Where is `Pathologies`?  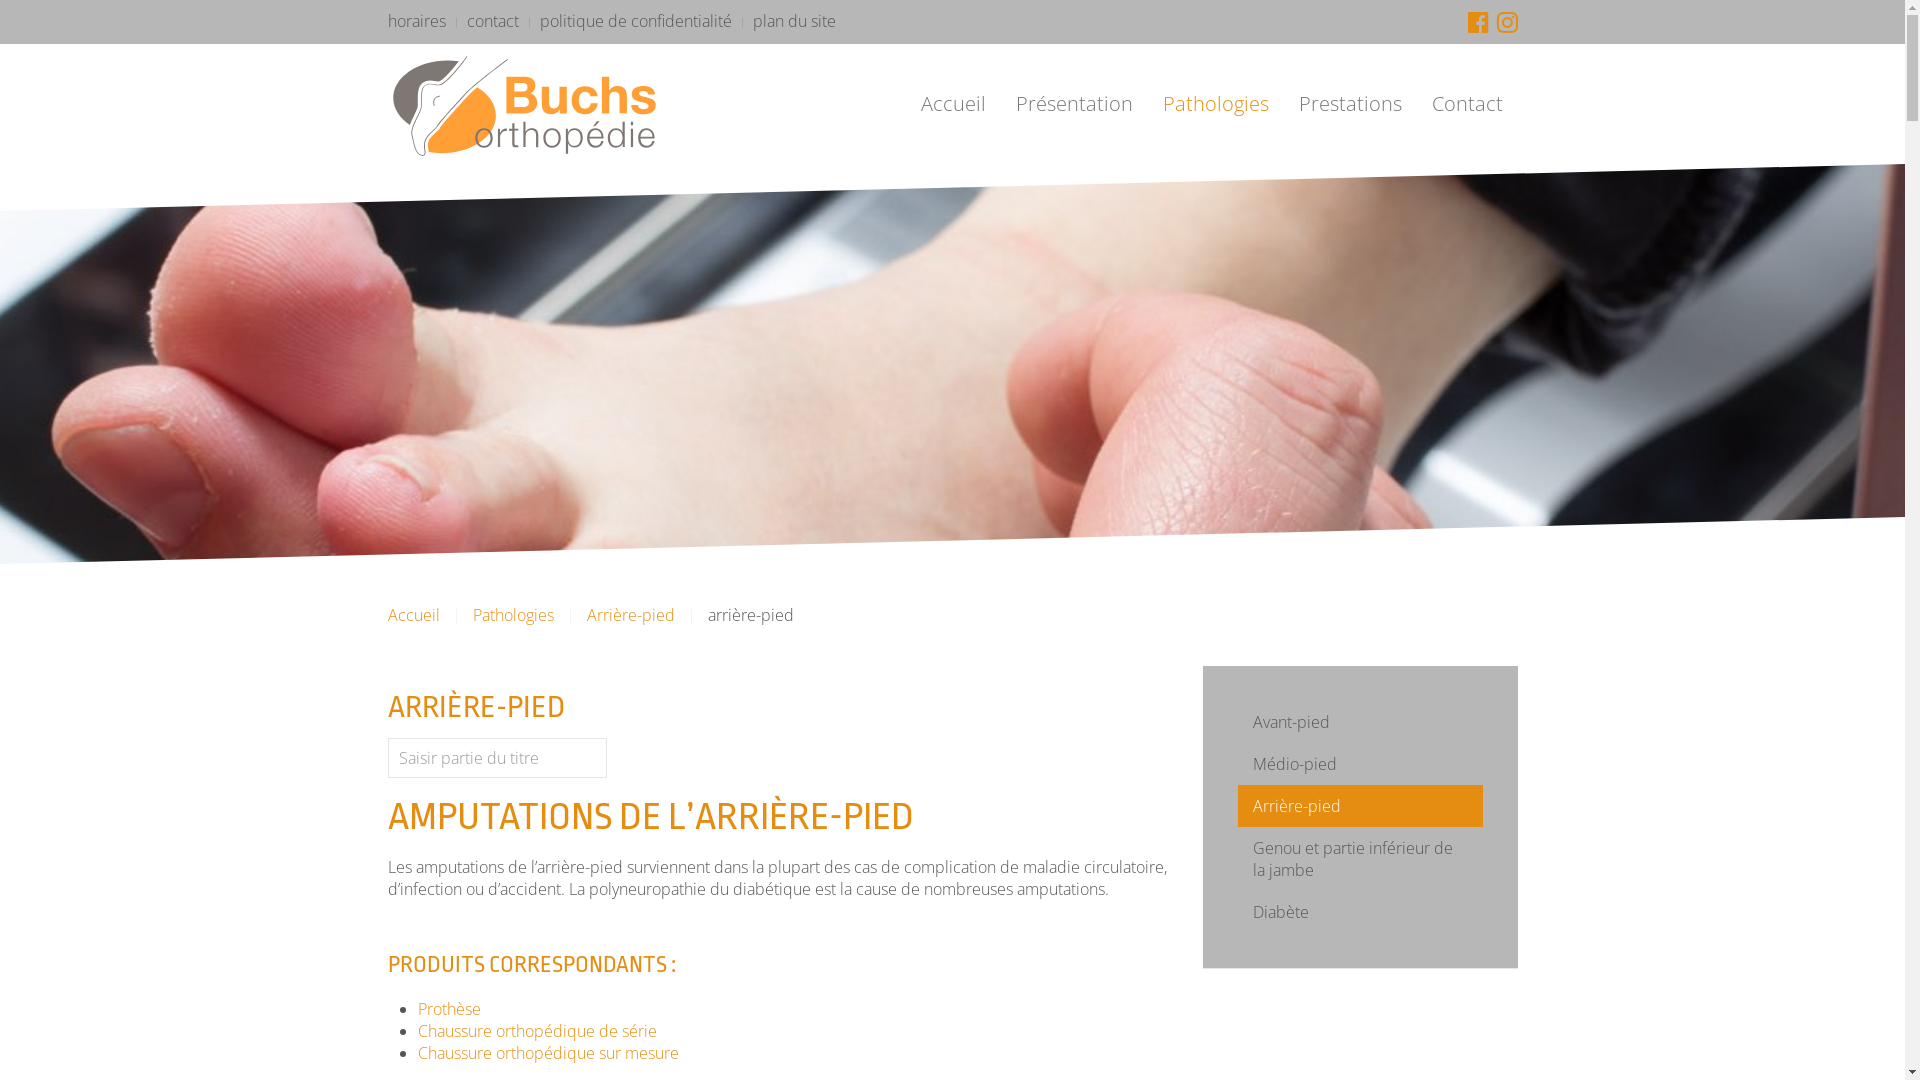
Pathologies is located at coordinates (1216, 104).